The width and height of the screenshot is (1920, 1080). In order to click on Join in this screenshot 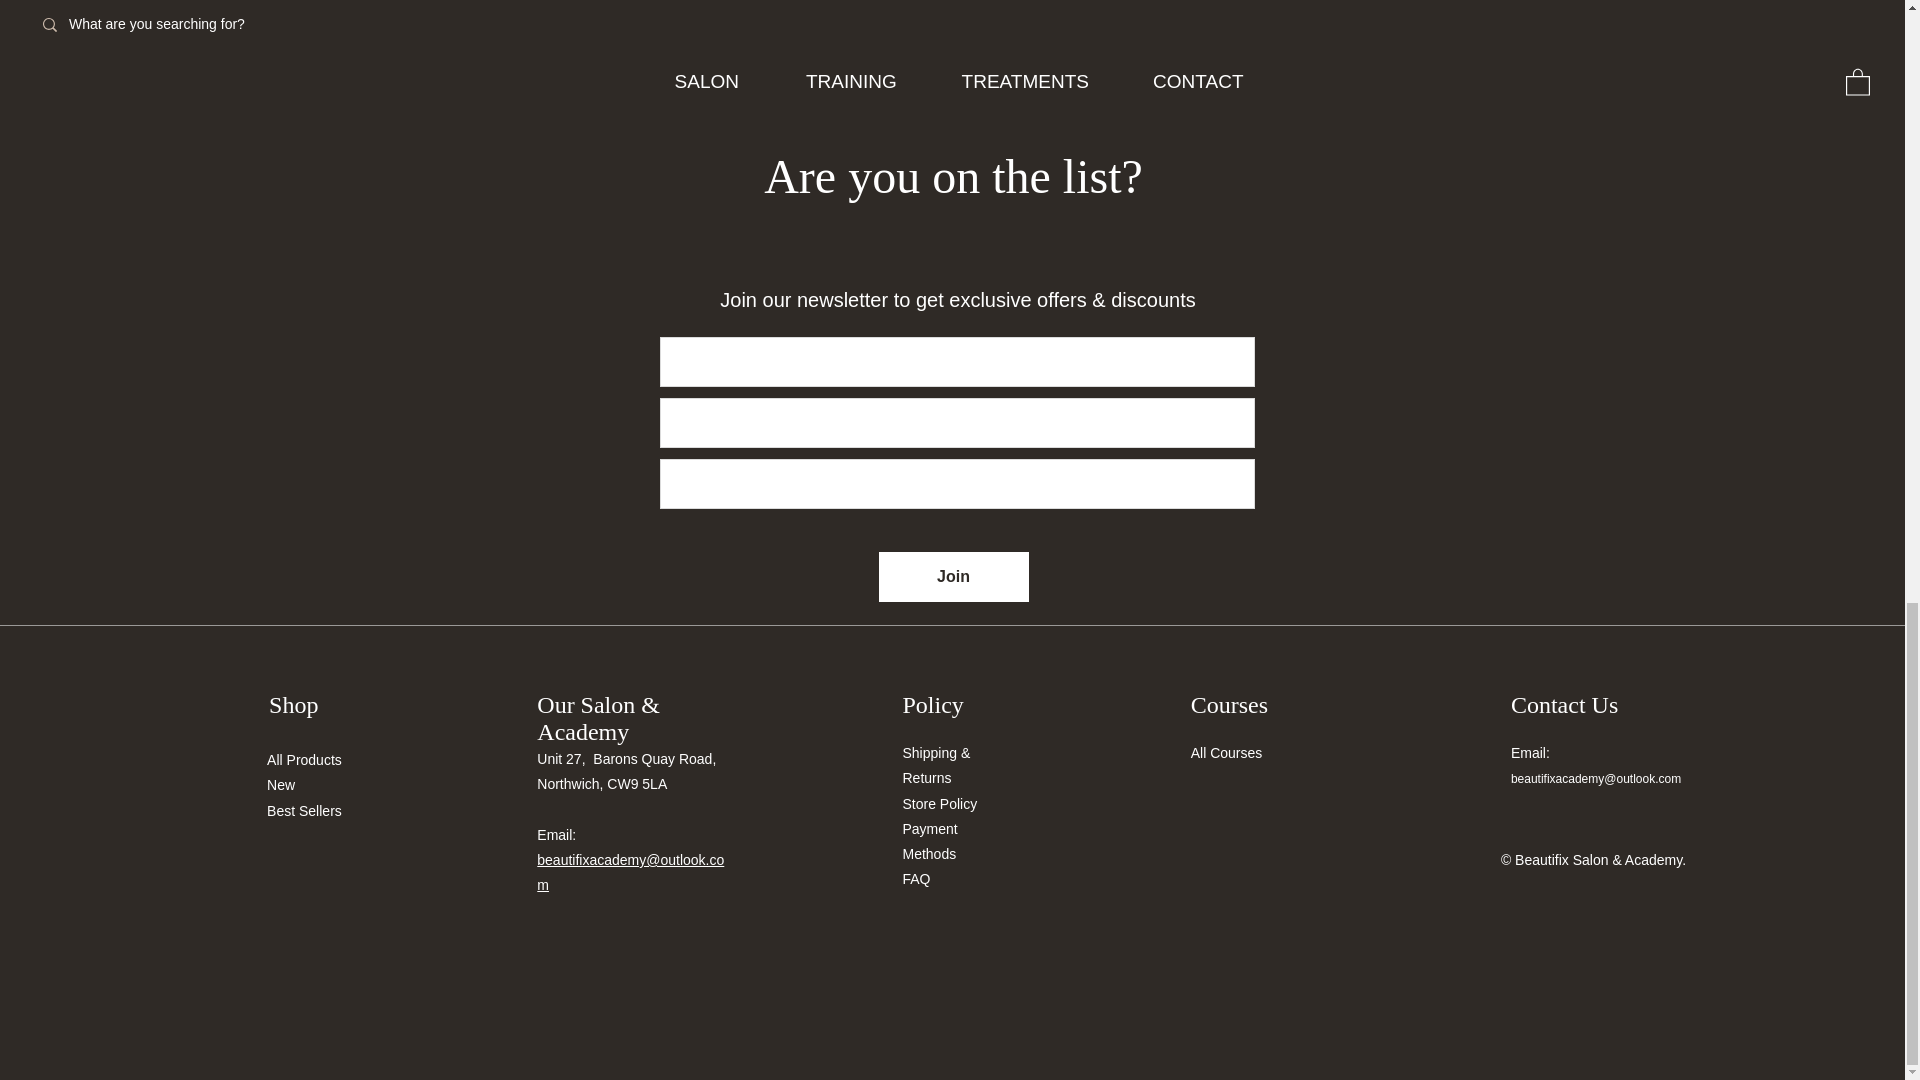, I will do `click(952, 576)`.